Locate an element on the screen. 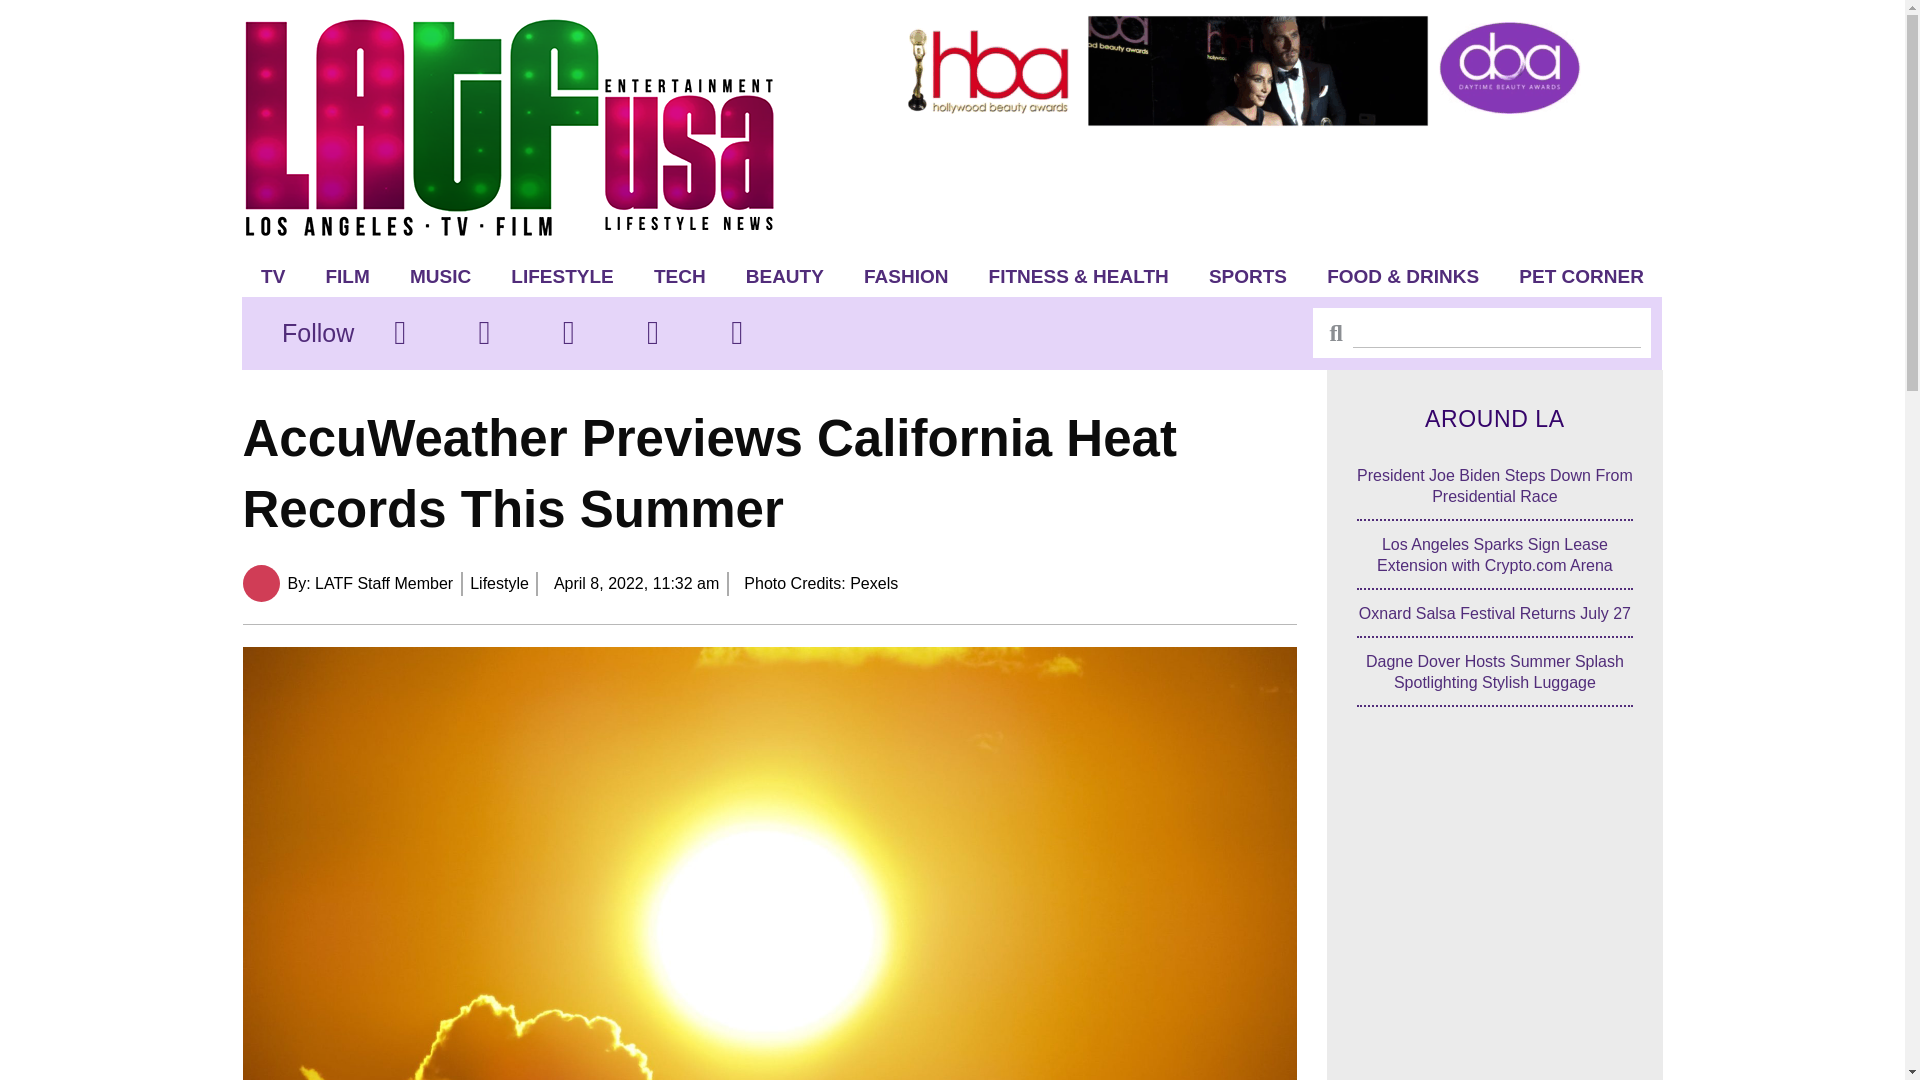 This screenshot has width=1920, height=1080. BEAUTY is located at coordinates (784, 276).